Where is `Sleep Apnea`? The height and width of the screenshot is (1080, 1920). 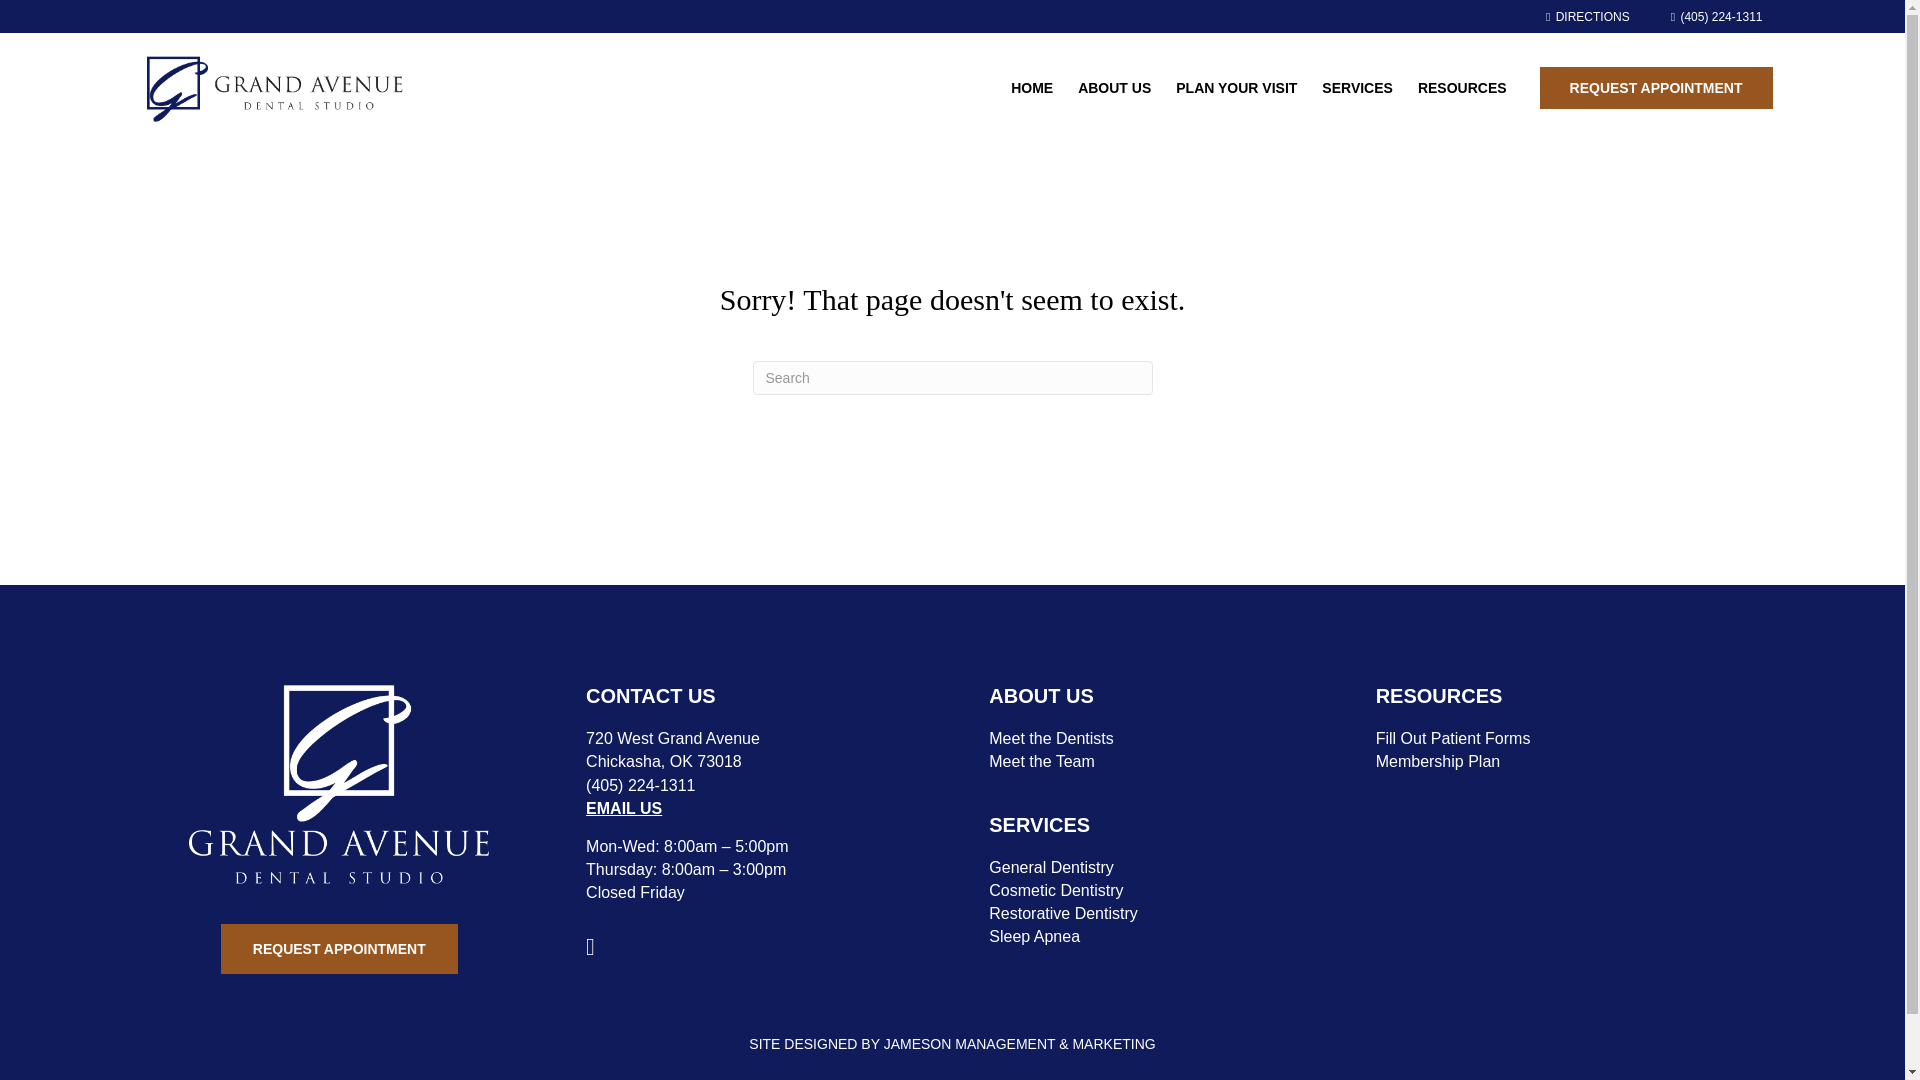 Sleep Apnea is located at coordinates (1034, 936).